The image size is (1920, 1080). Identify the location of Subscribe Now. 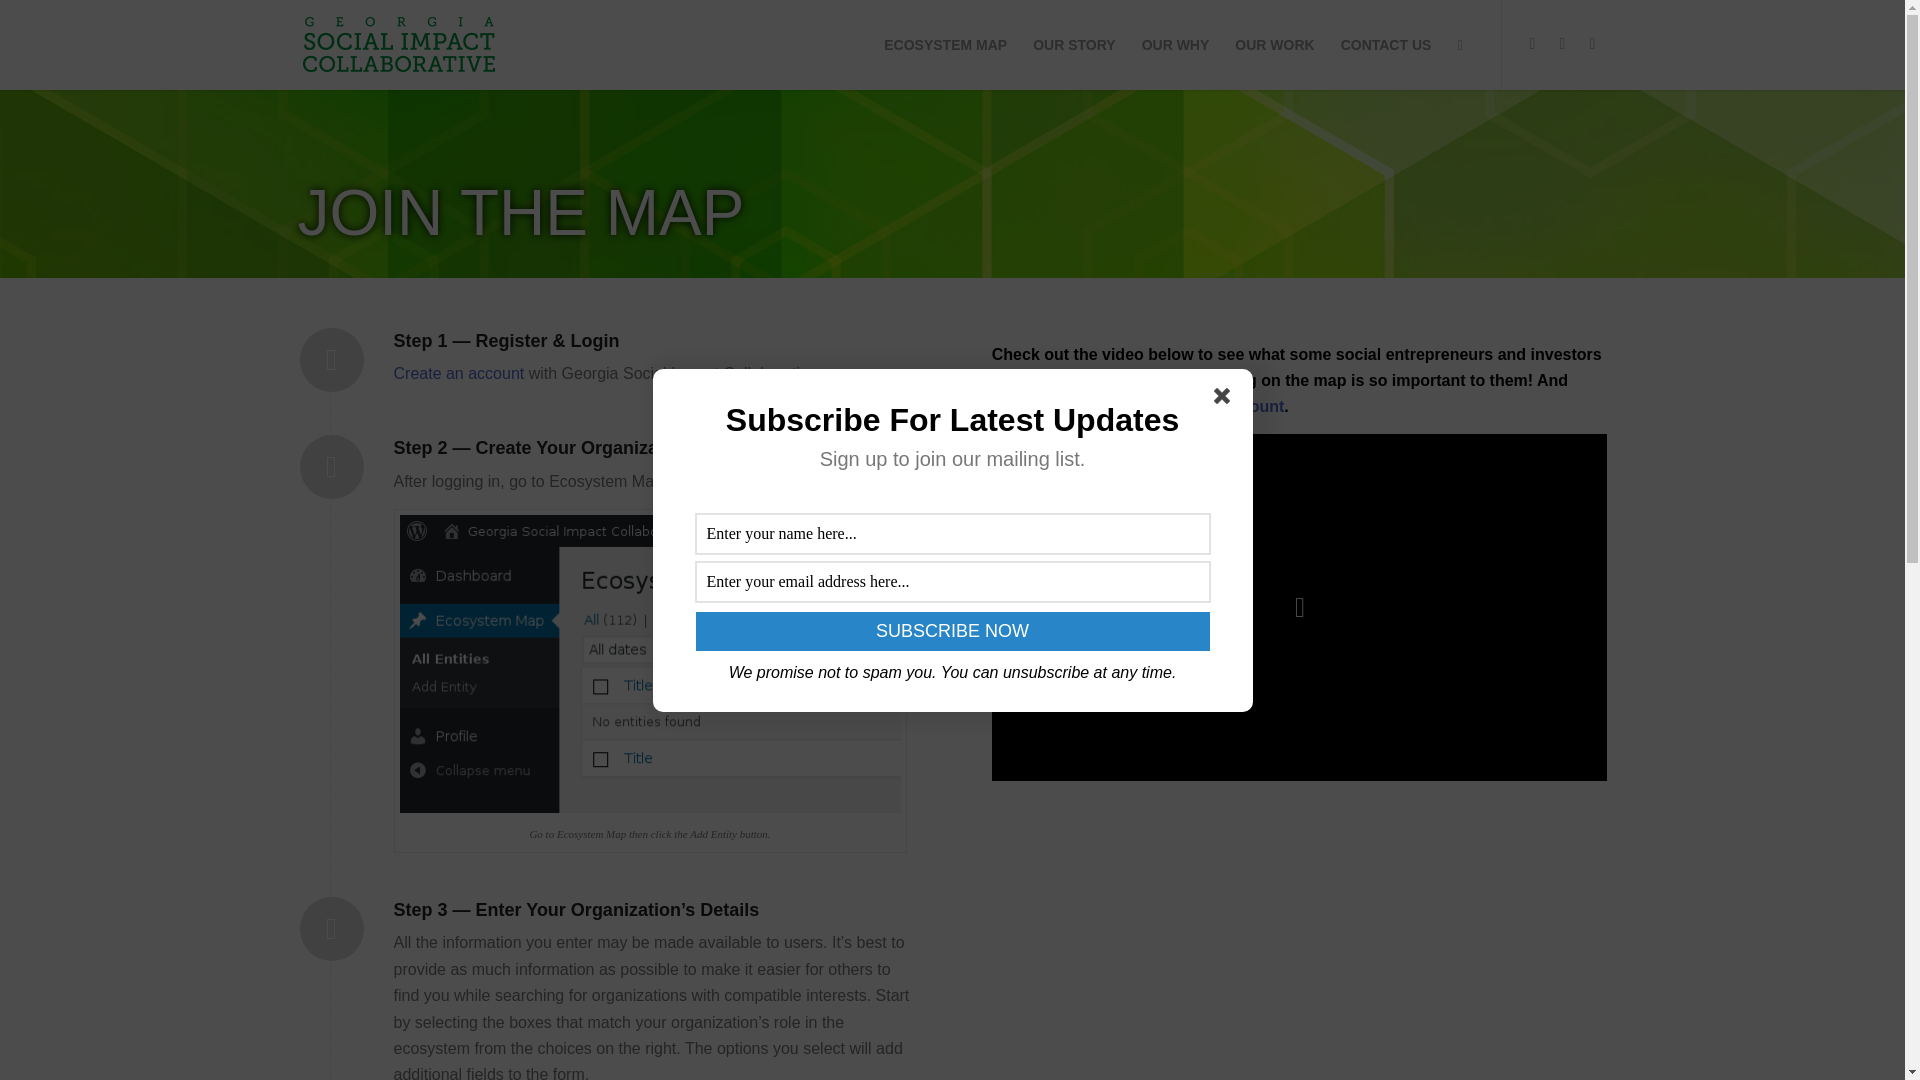
(952, 632).